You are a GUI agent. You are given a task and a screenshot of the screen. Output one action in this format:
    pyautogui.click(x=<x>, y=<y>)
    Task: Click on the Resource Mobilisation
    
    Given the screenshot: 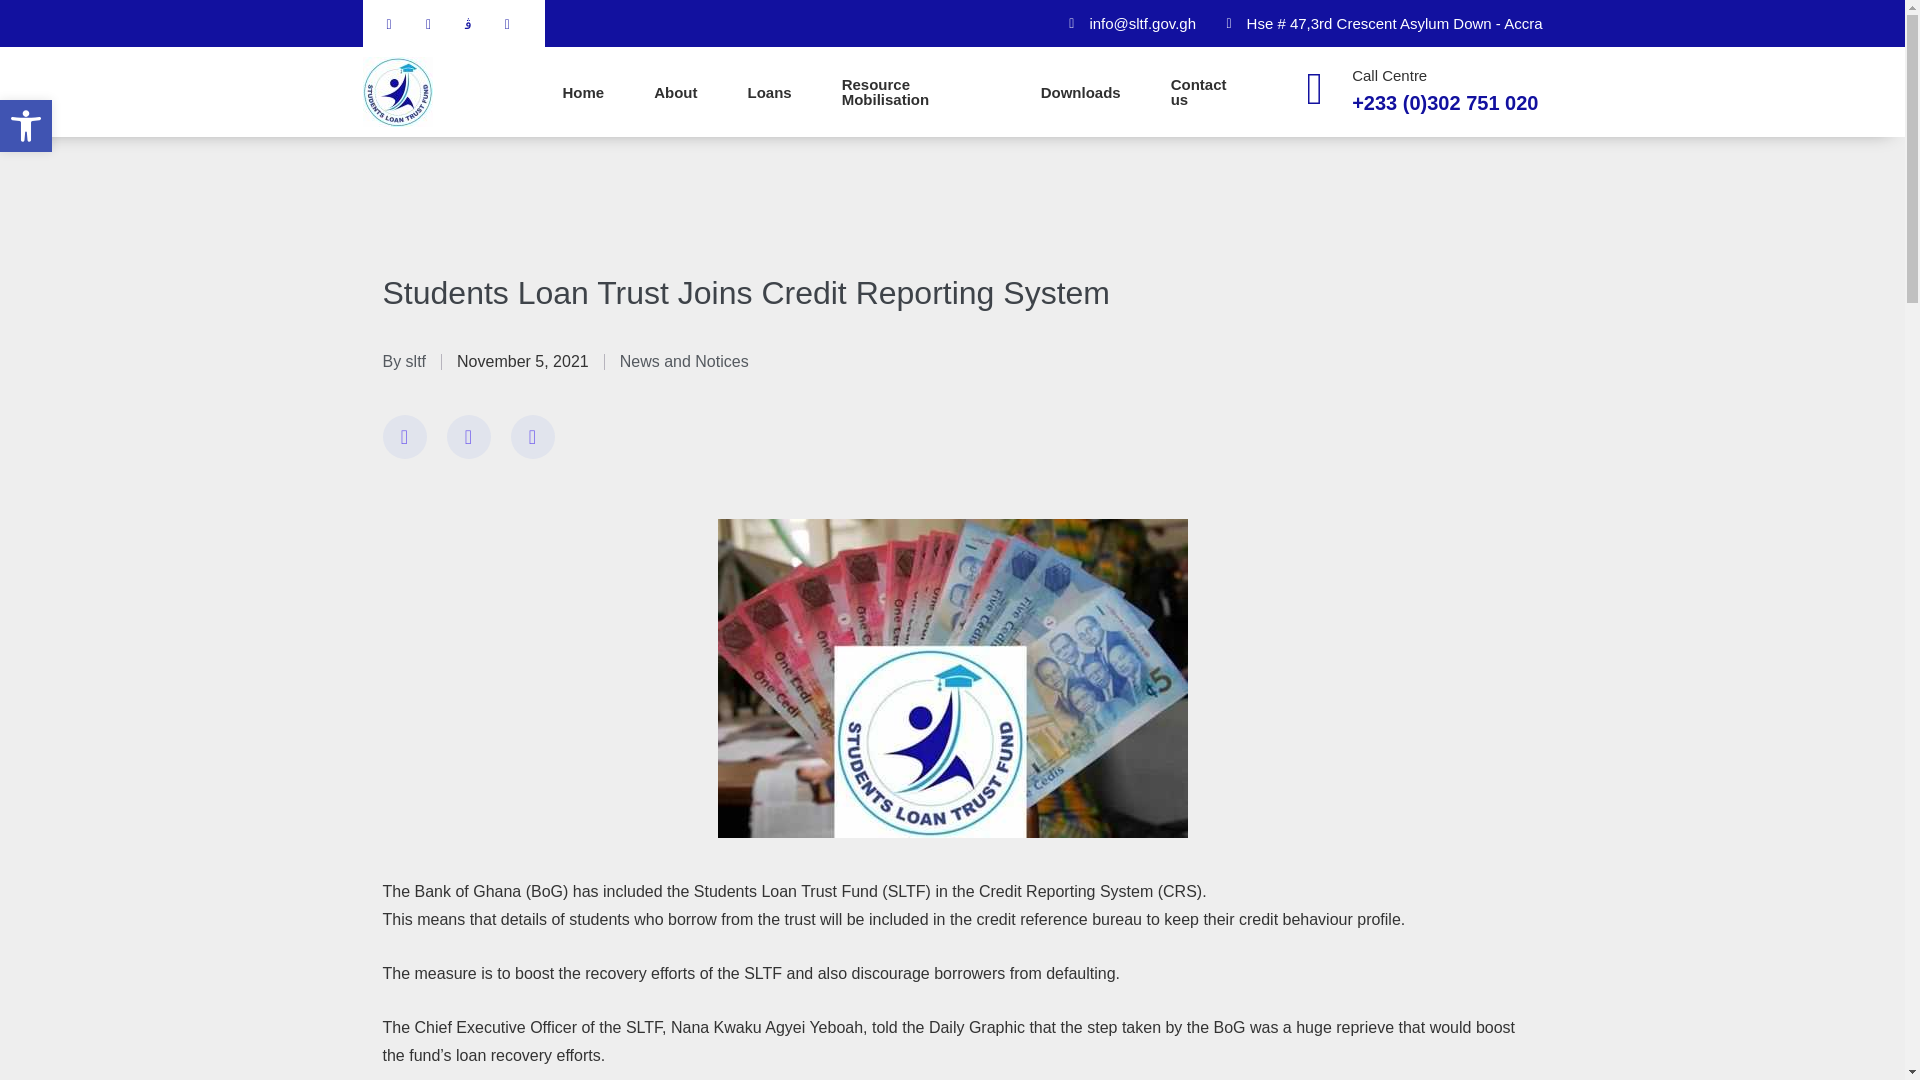 What is the action you would take?
    pyautogui.click(x=916, y=92)
    